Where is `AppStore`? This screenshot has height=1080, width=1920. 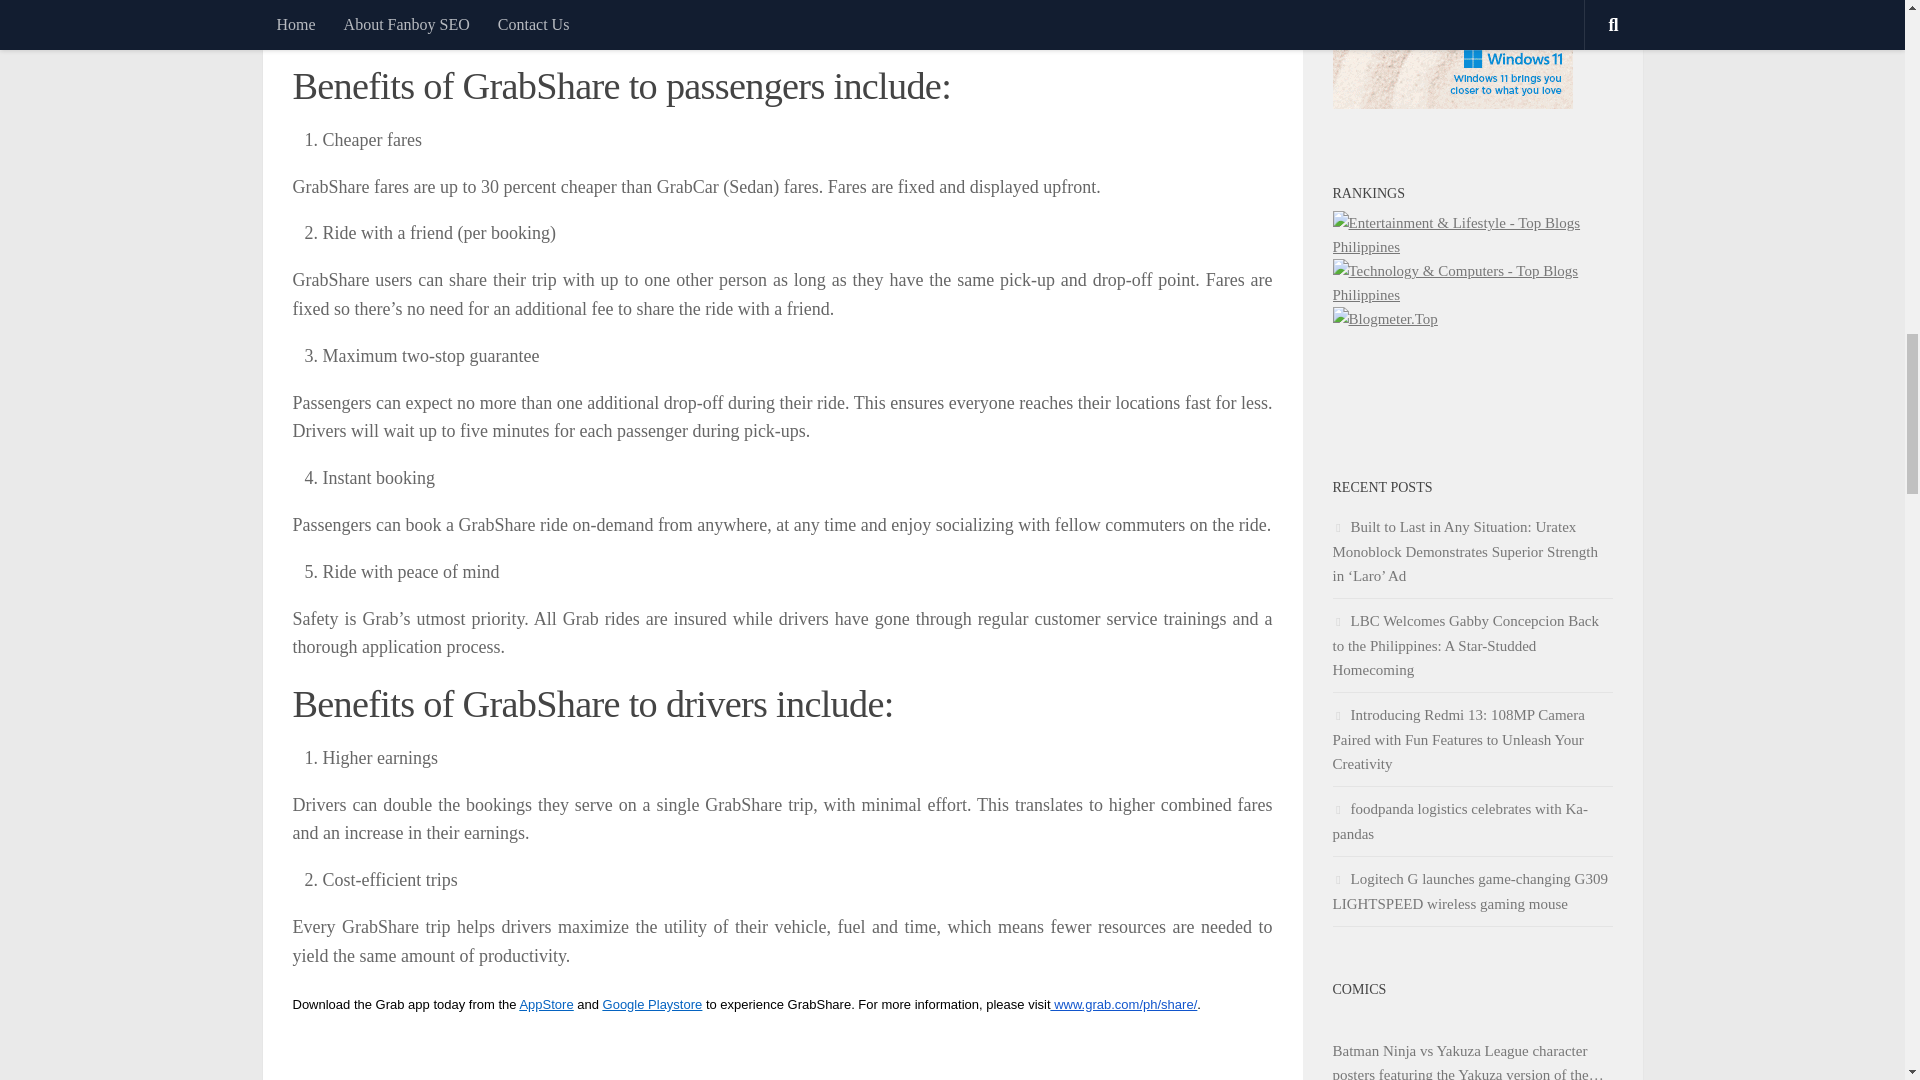 AppStore is located at coordinates (545, 1002).